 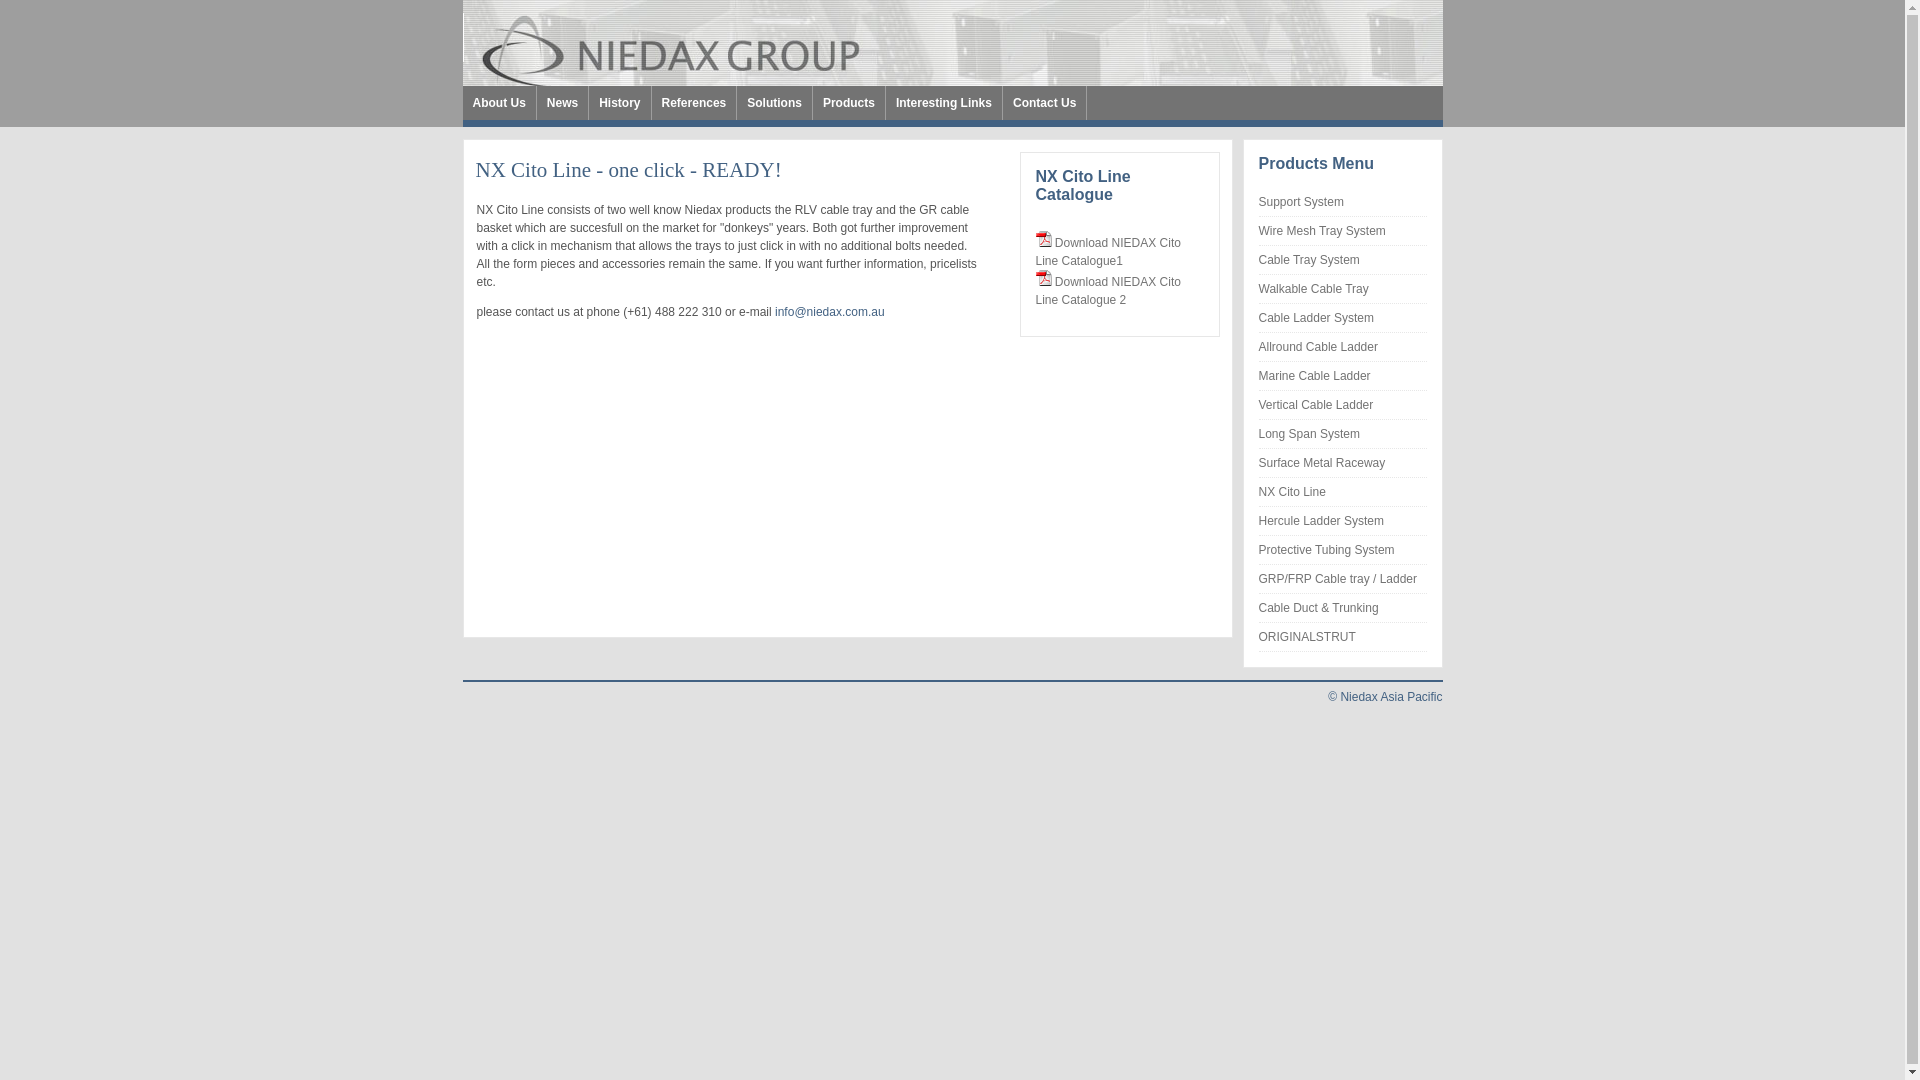 I want to click on News, so click(x=562, y=103).